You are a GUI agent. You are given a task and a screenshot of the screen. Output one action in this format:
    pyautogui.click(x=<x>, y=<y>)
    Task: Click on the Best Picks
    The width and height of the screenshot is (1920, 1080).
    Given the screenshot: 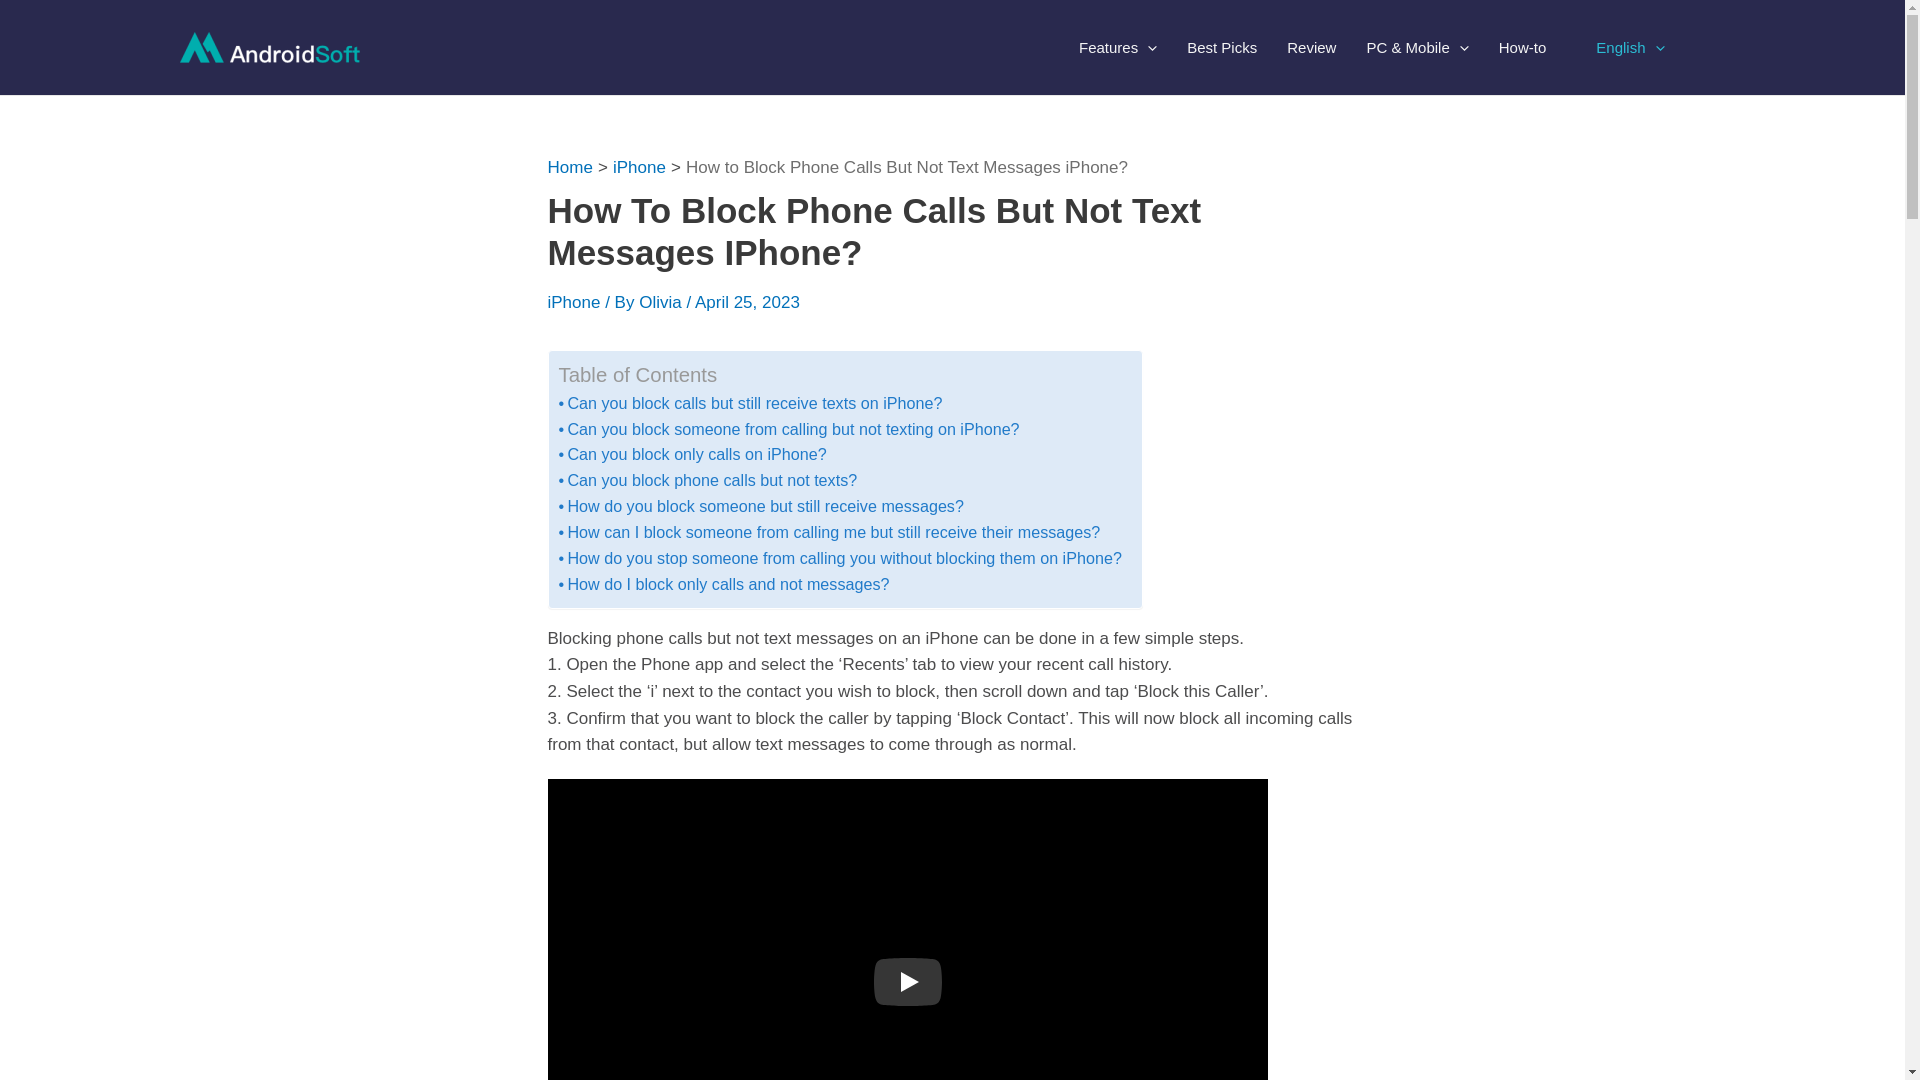 What is the action you would take?
    pyautogui.click(x=1221, y=48)
    